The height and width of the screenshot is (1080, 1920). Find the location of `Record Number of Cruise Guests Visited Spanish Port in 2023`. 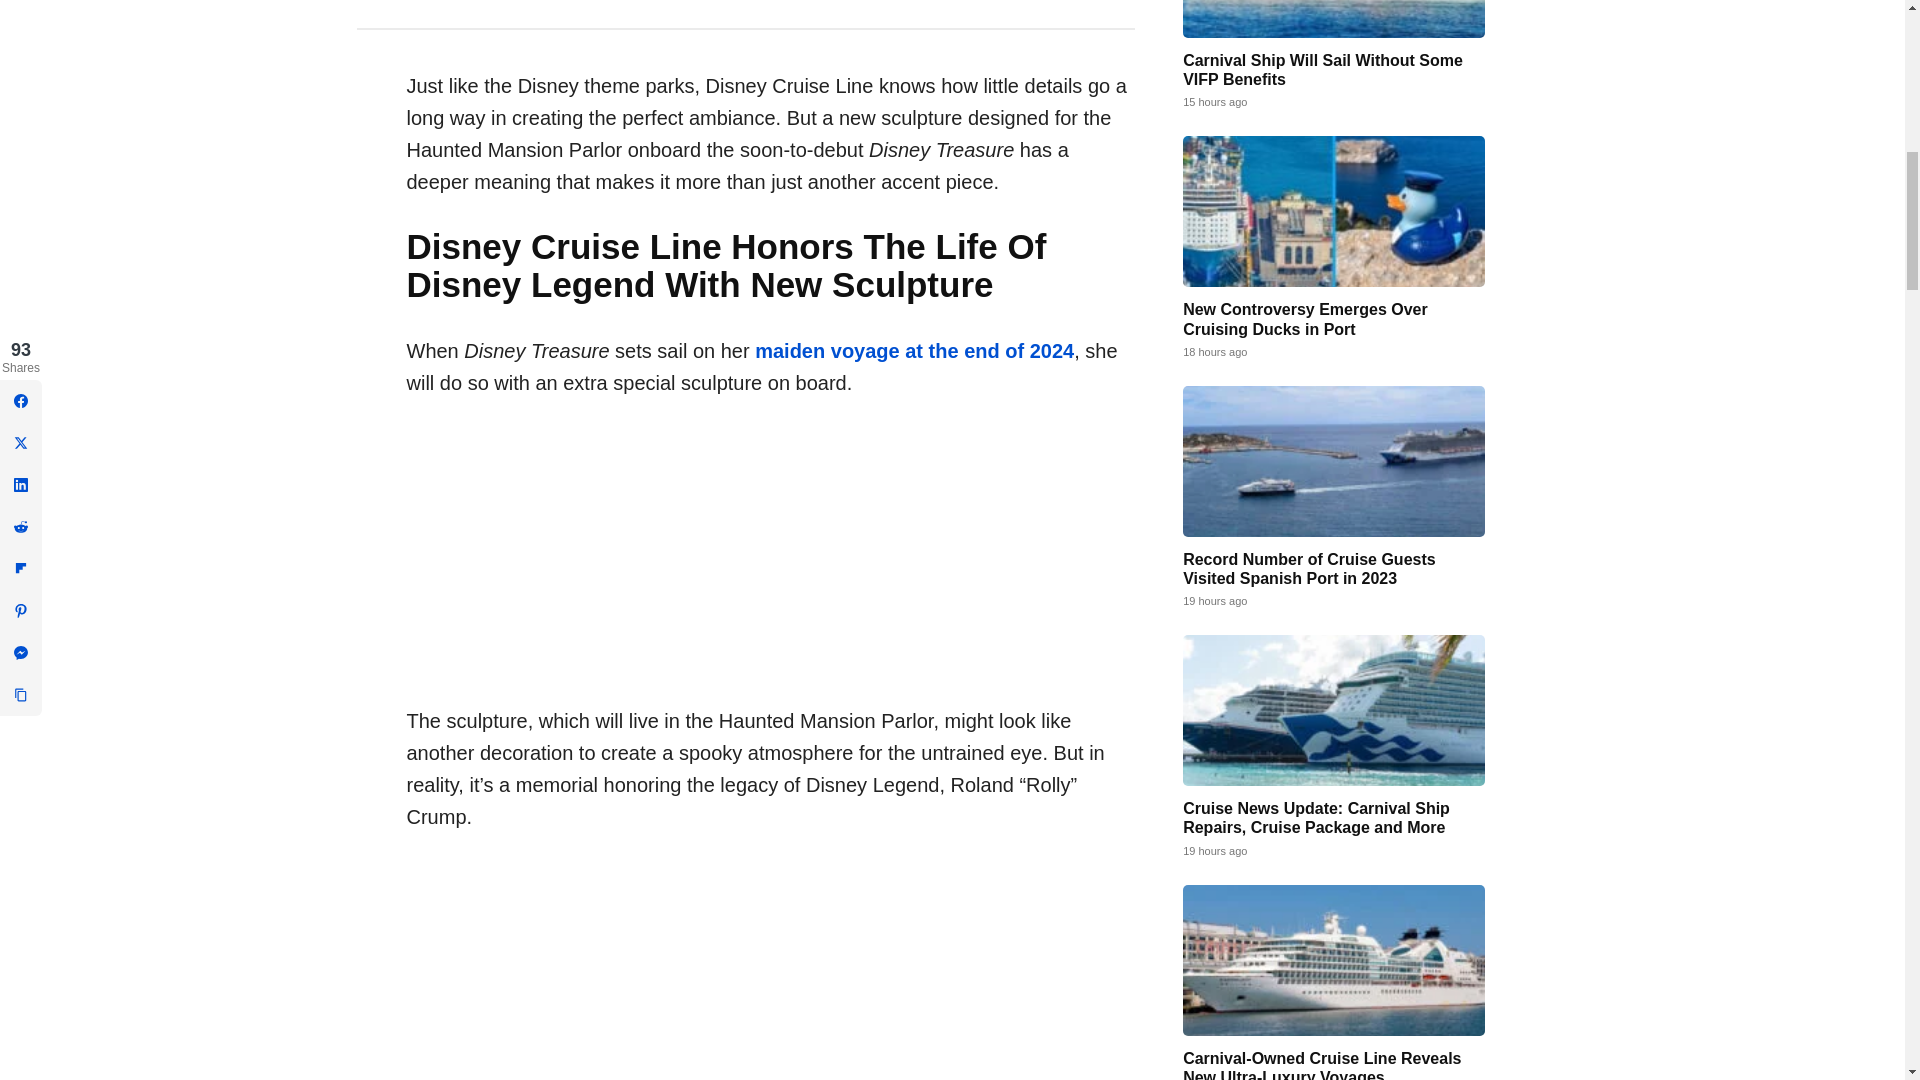

Record Number of Cruise Guests Visited Spanish Port in 2023 is located at coordinates (1333, 460).